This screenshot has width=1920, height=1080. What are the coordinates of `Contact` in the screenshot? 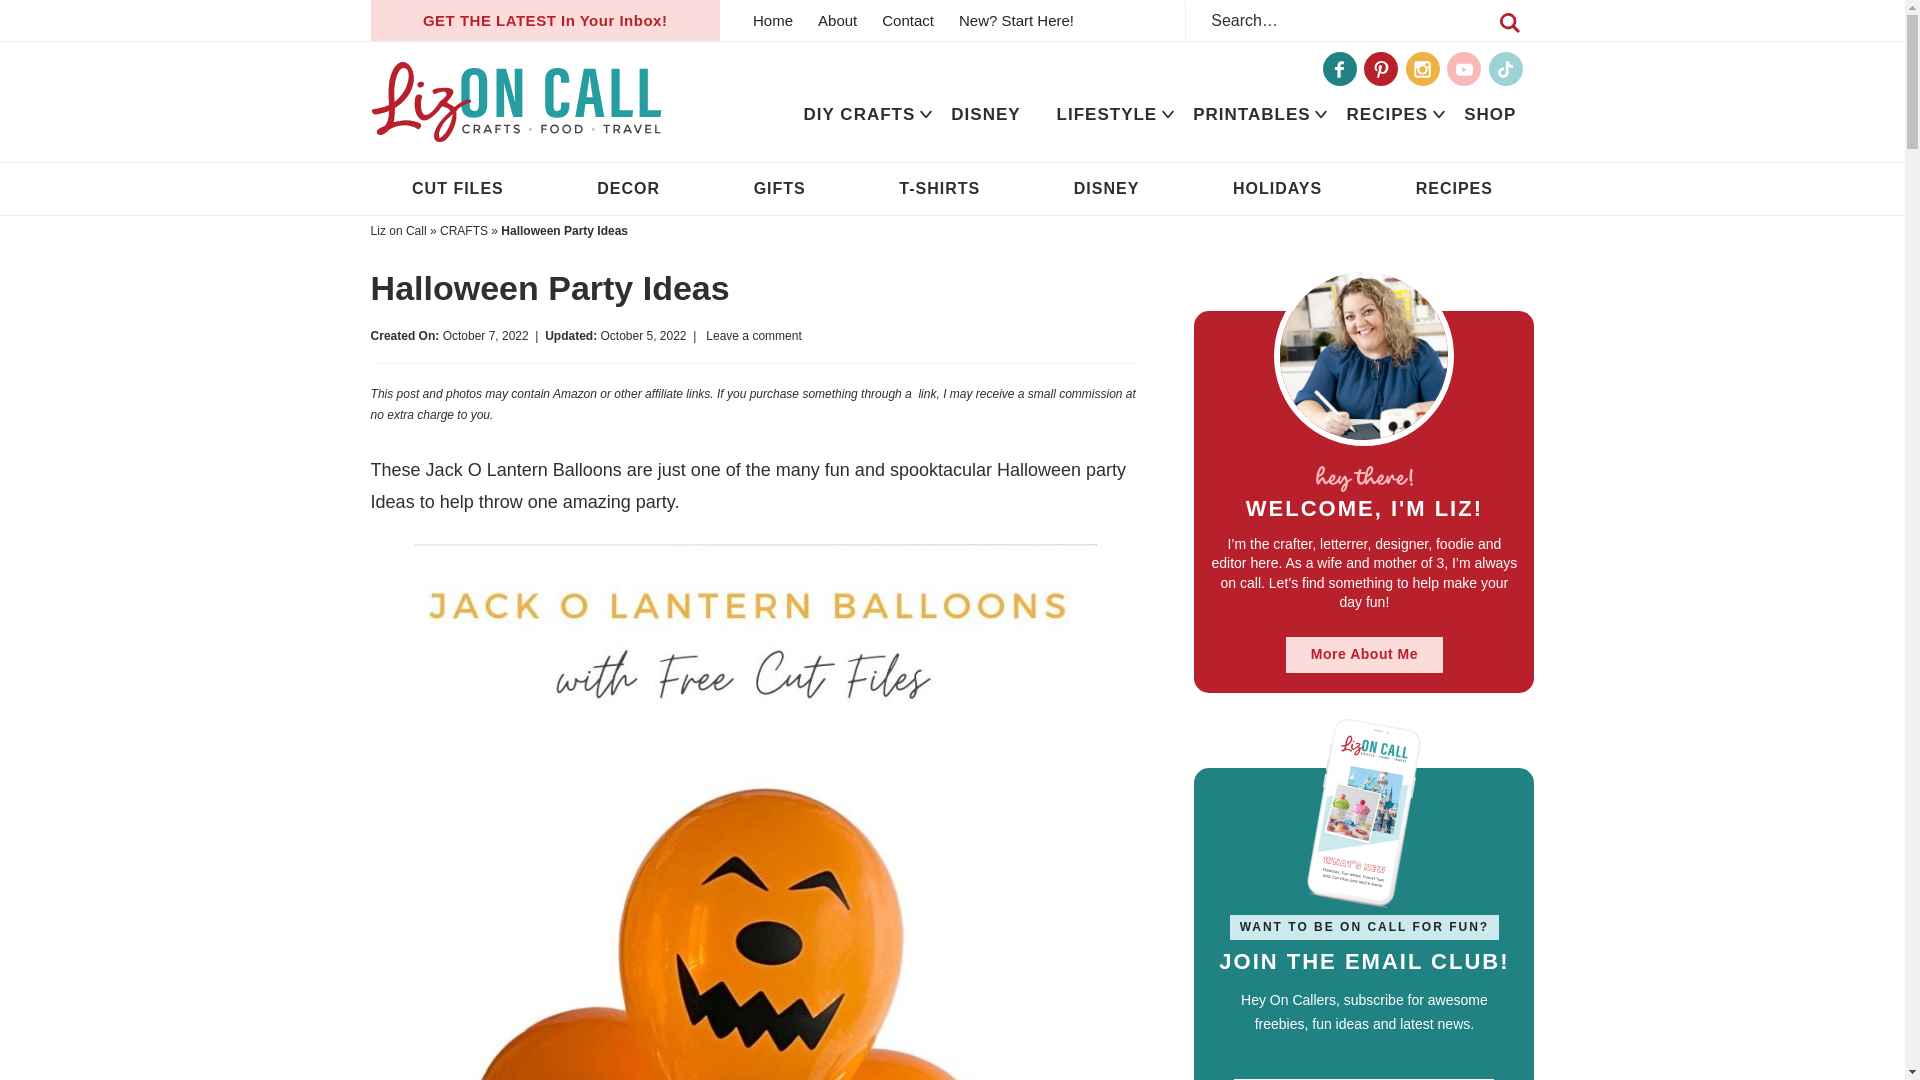 It's located at (908, 20).